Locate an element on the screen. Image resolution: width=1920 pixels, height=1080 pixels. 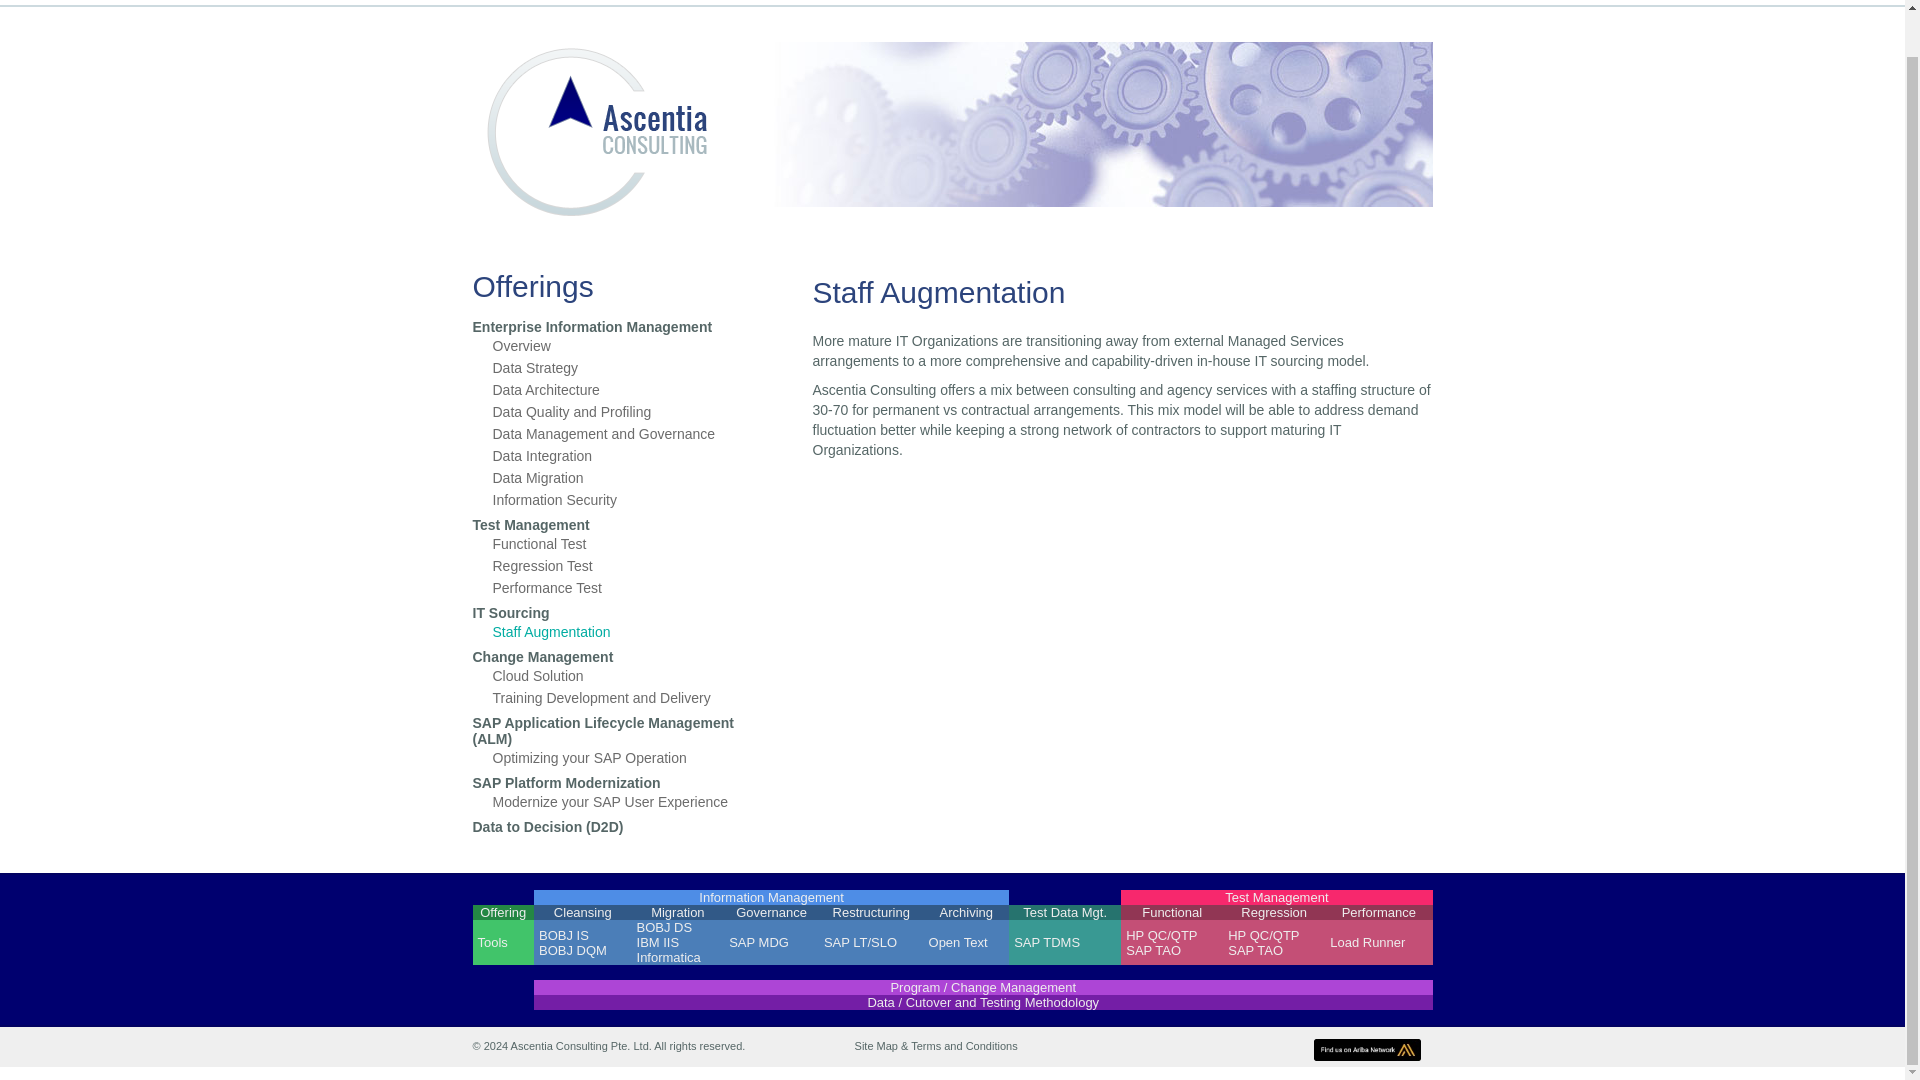
Functional Test is located at coordinates (538, 543).